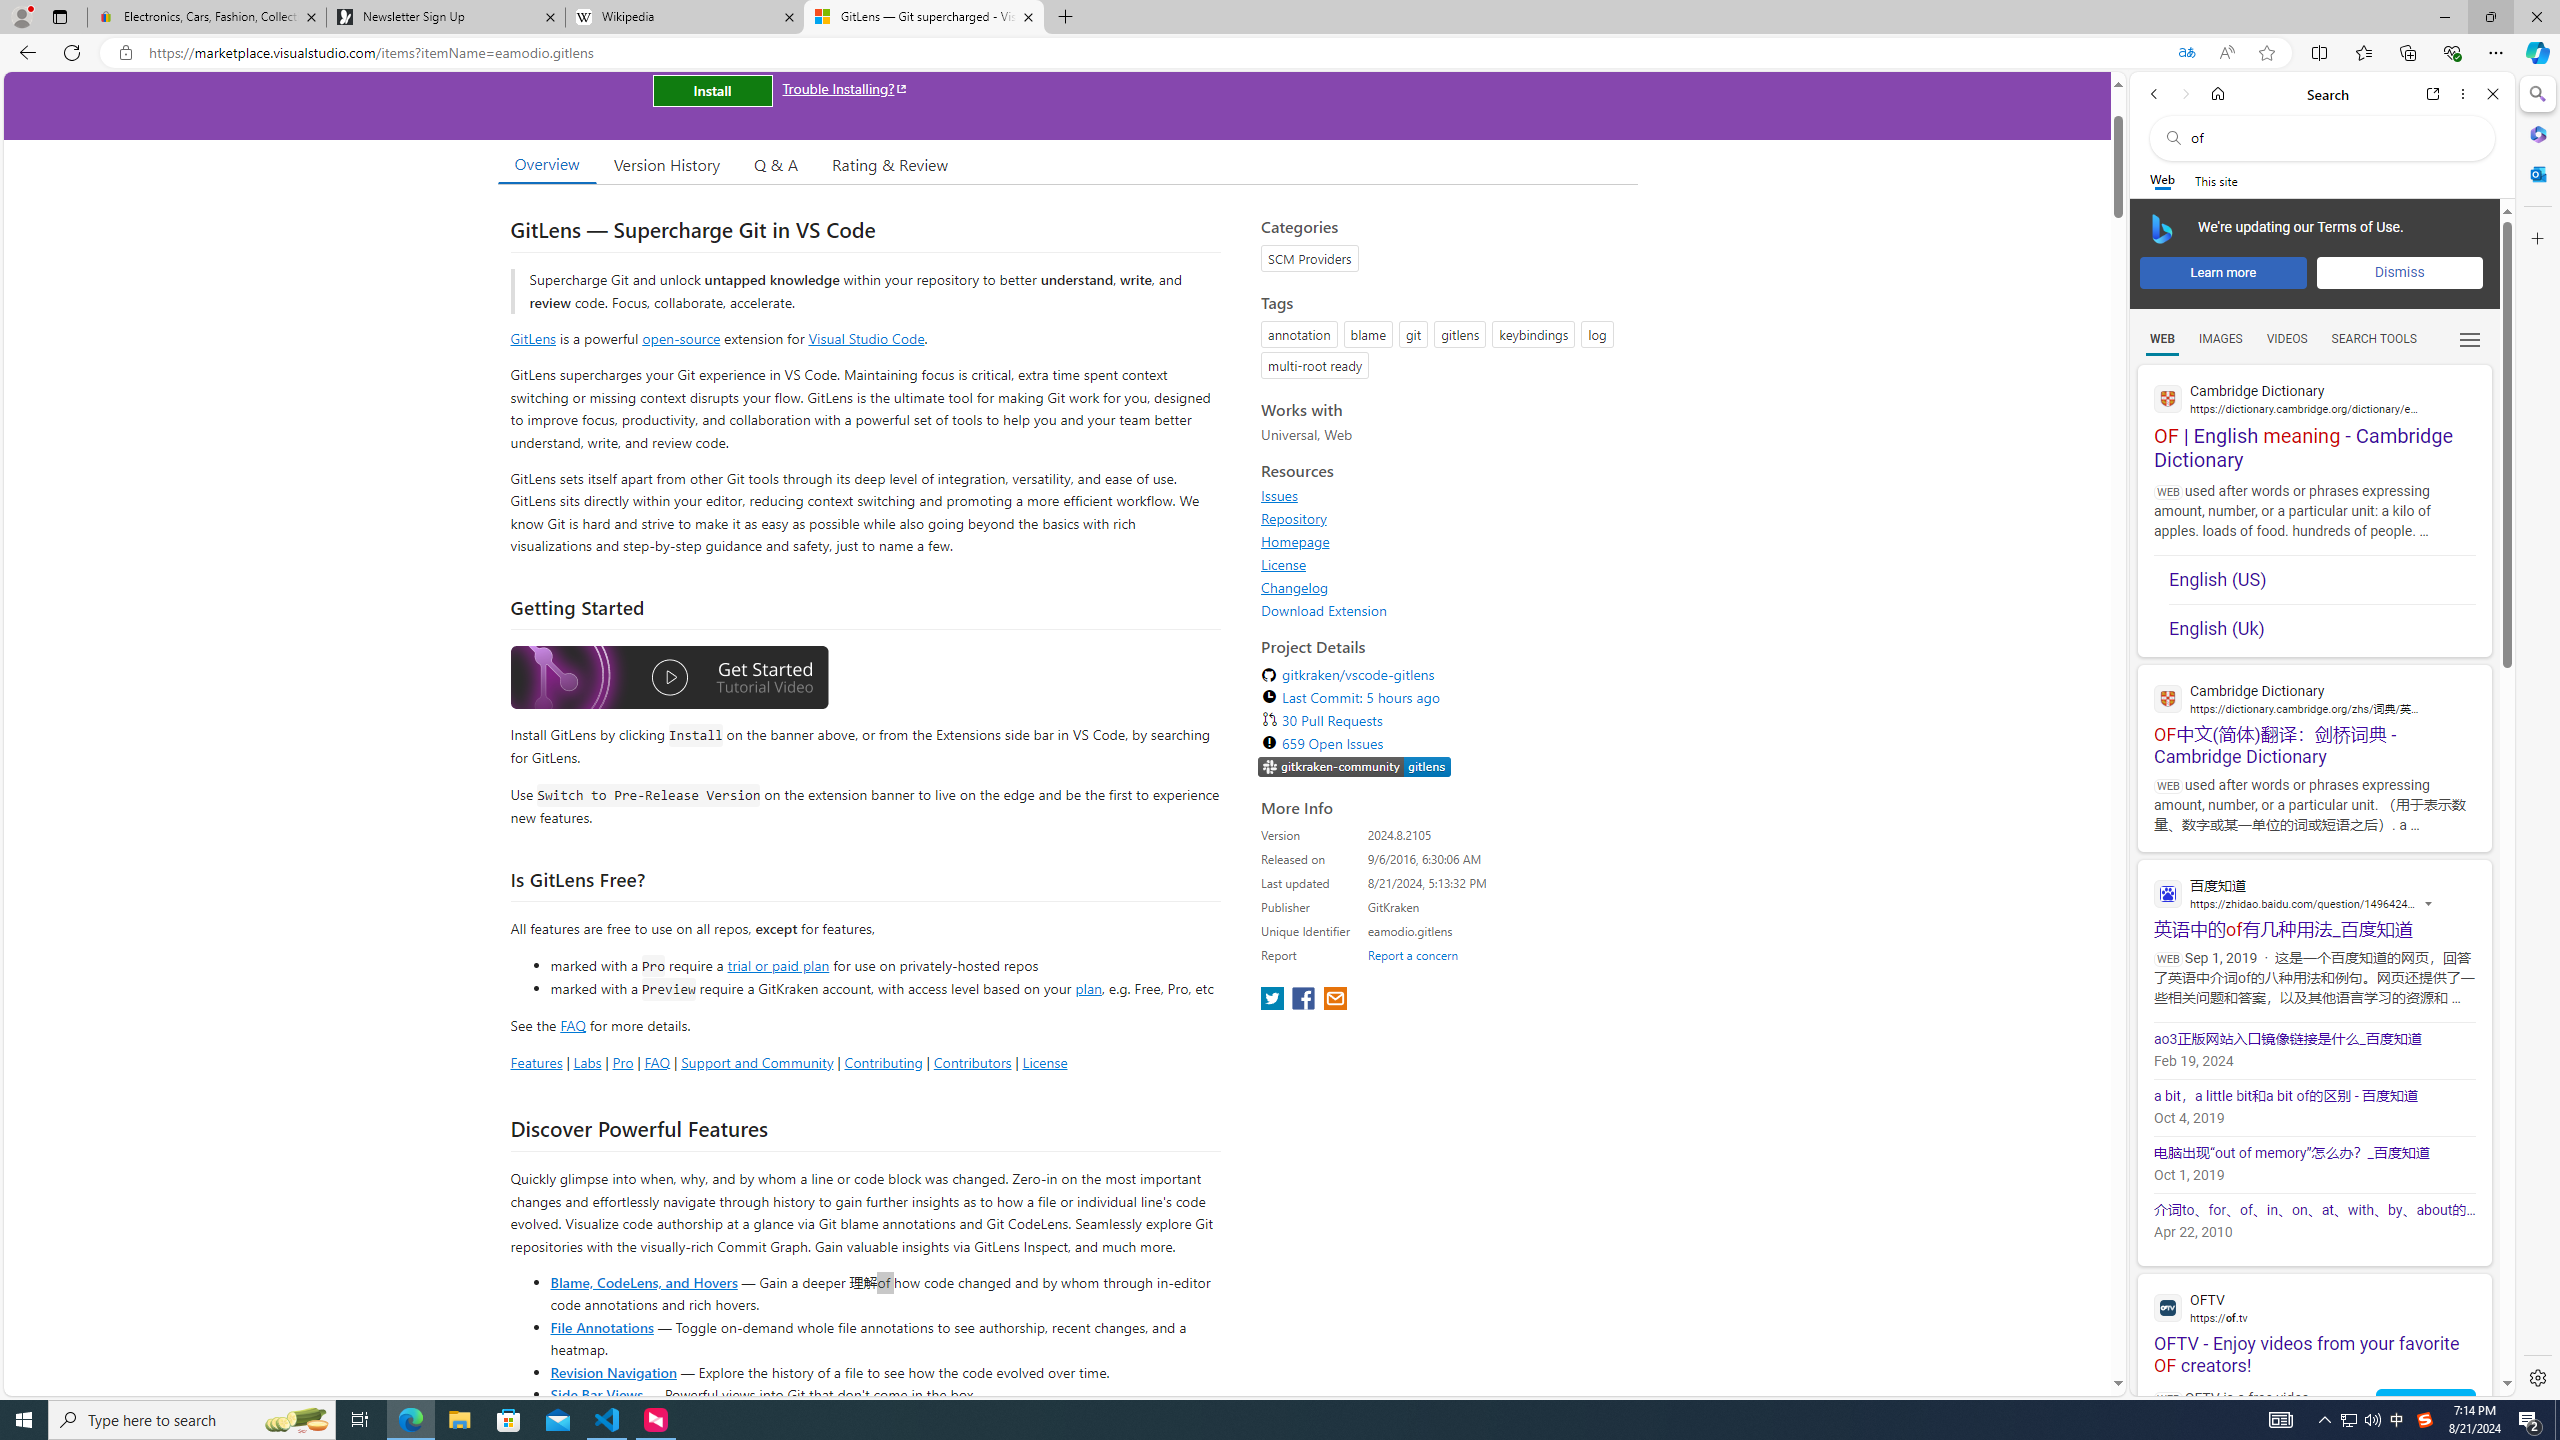 The width and height of the screenshot is (2560, 1440). Describe the element at coordinates (1444, 541) in the screenshot. I see `Homepage` at that location.